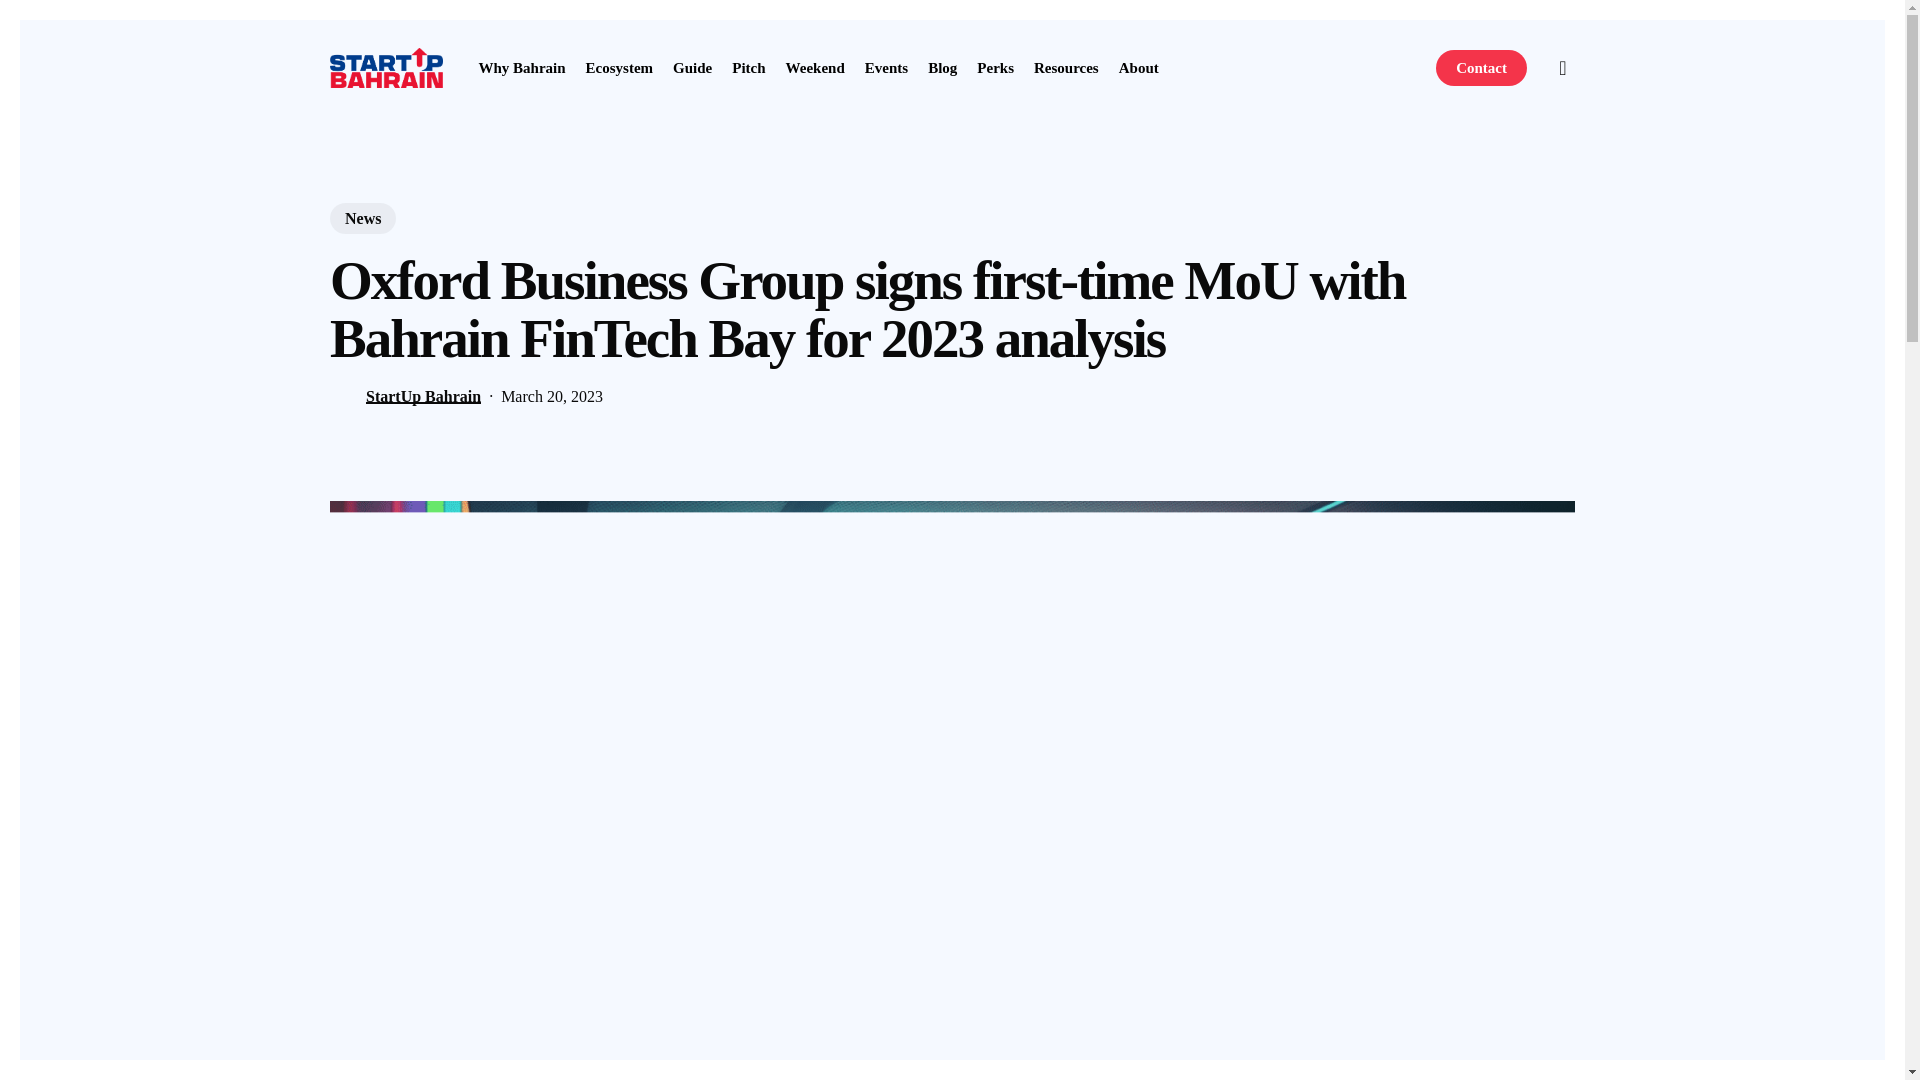 The image size is (1920, 1080). Describe the element at coordinates (814, 67) in the screenshot. I see `Weekend` at that location.